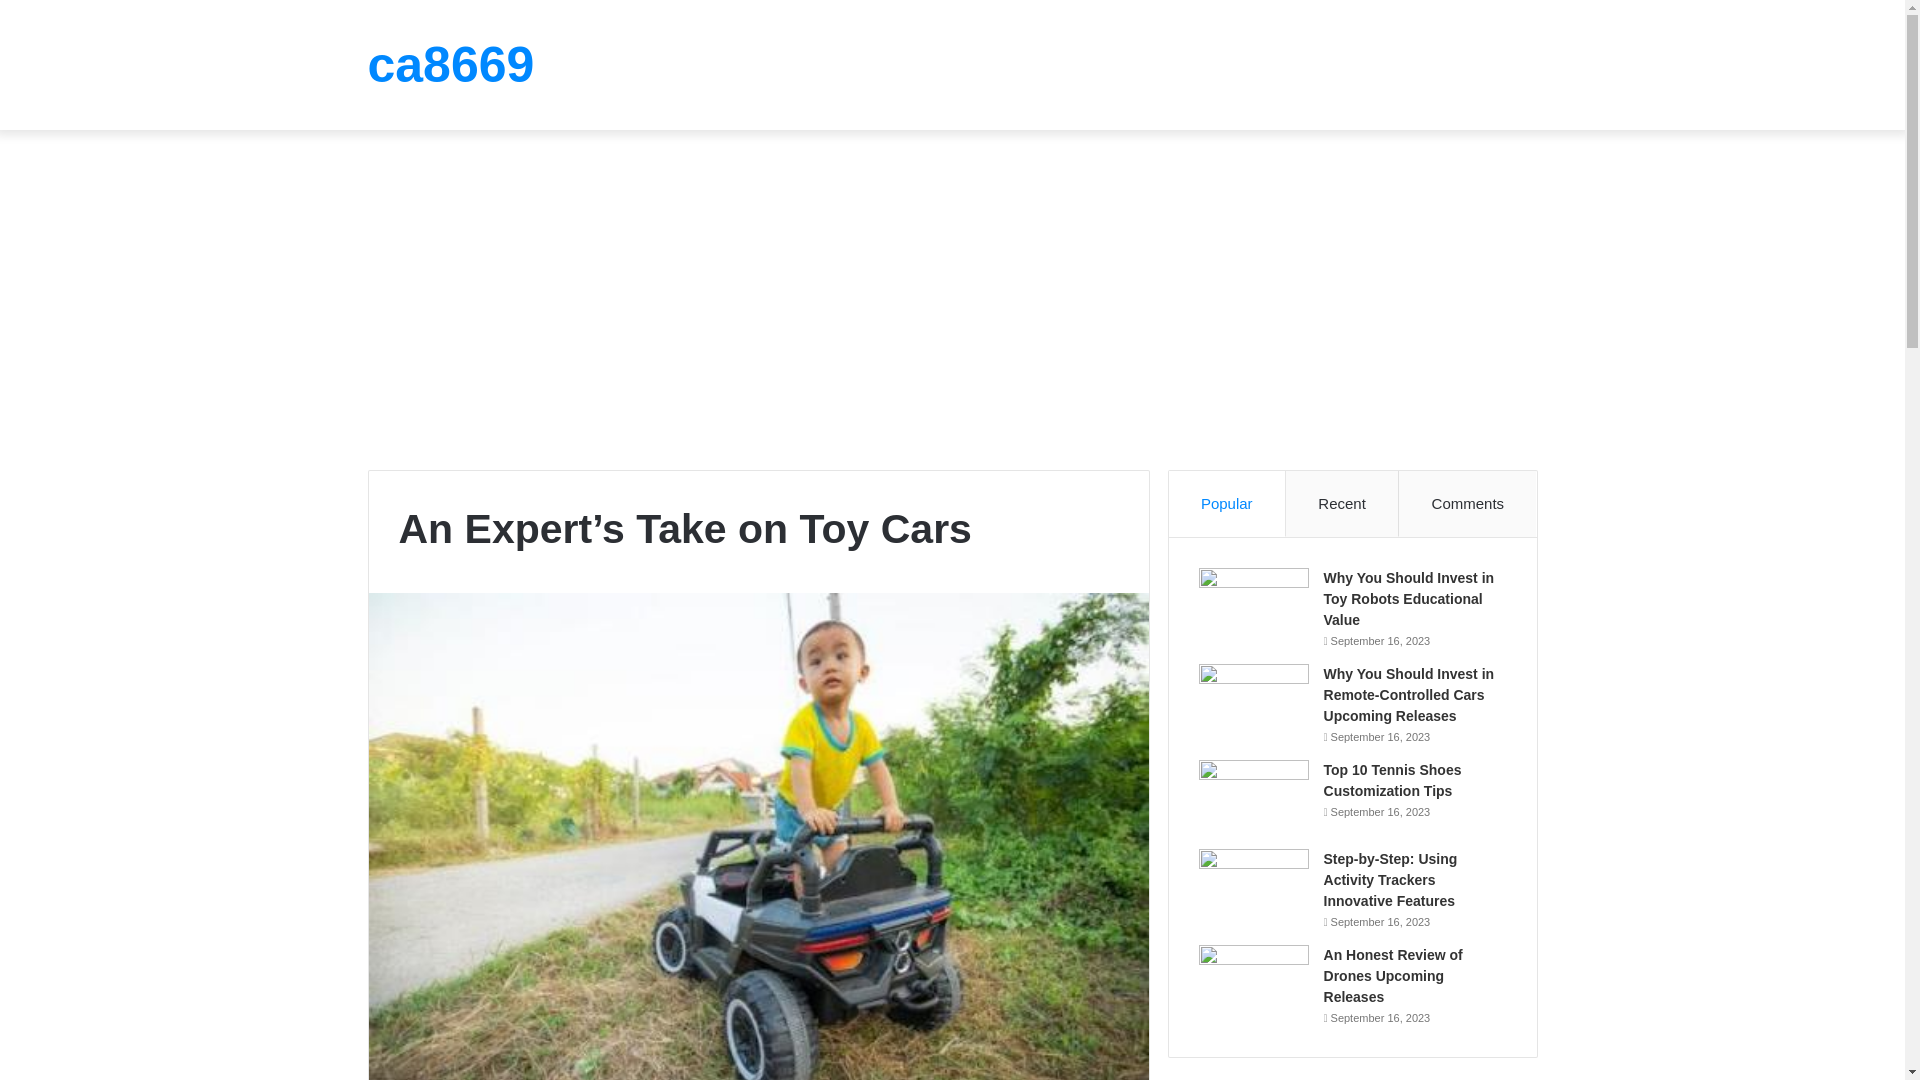  I want to click on Step-by-Step: Using Activity Trackers Innovative Features, so click(1390, 880).